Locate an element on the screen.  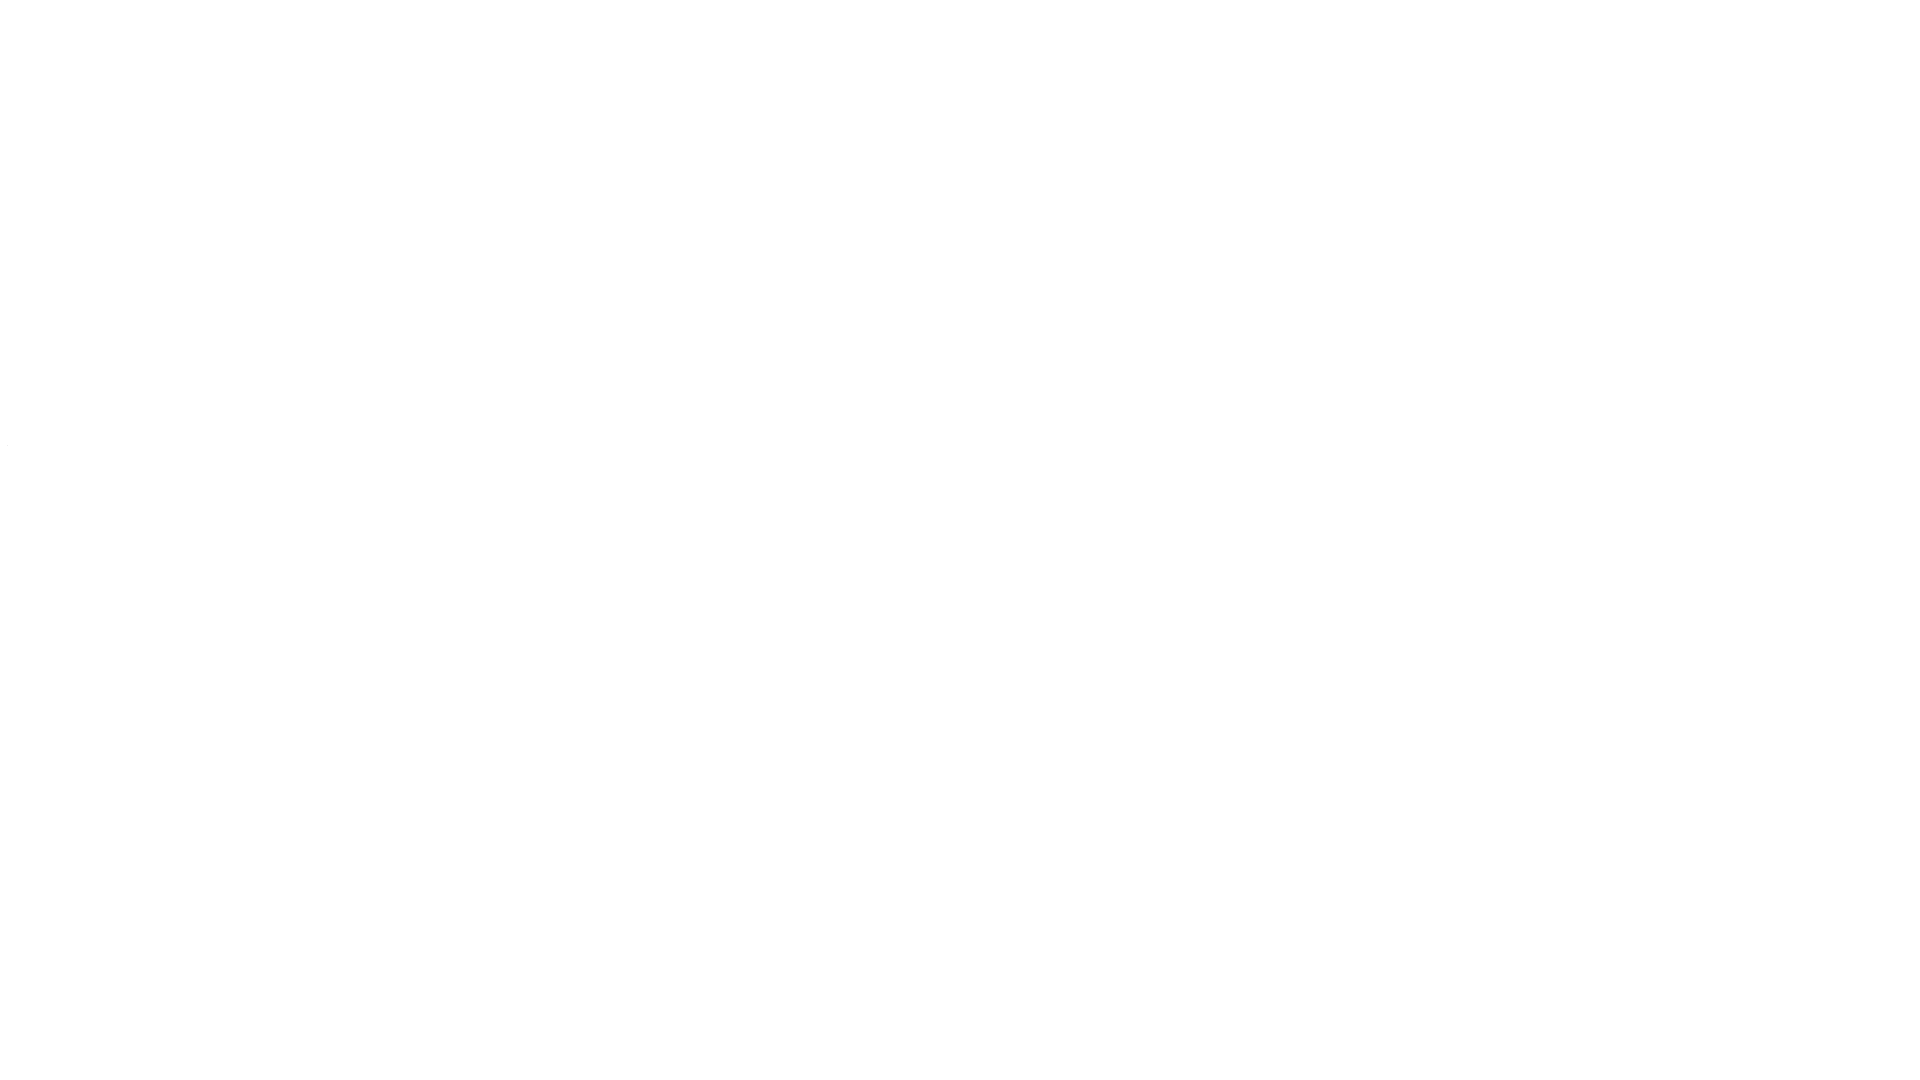
Somfy Protect Home Alarm is located at coordinates (121, 412).